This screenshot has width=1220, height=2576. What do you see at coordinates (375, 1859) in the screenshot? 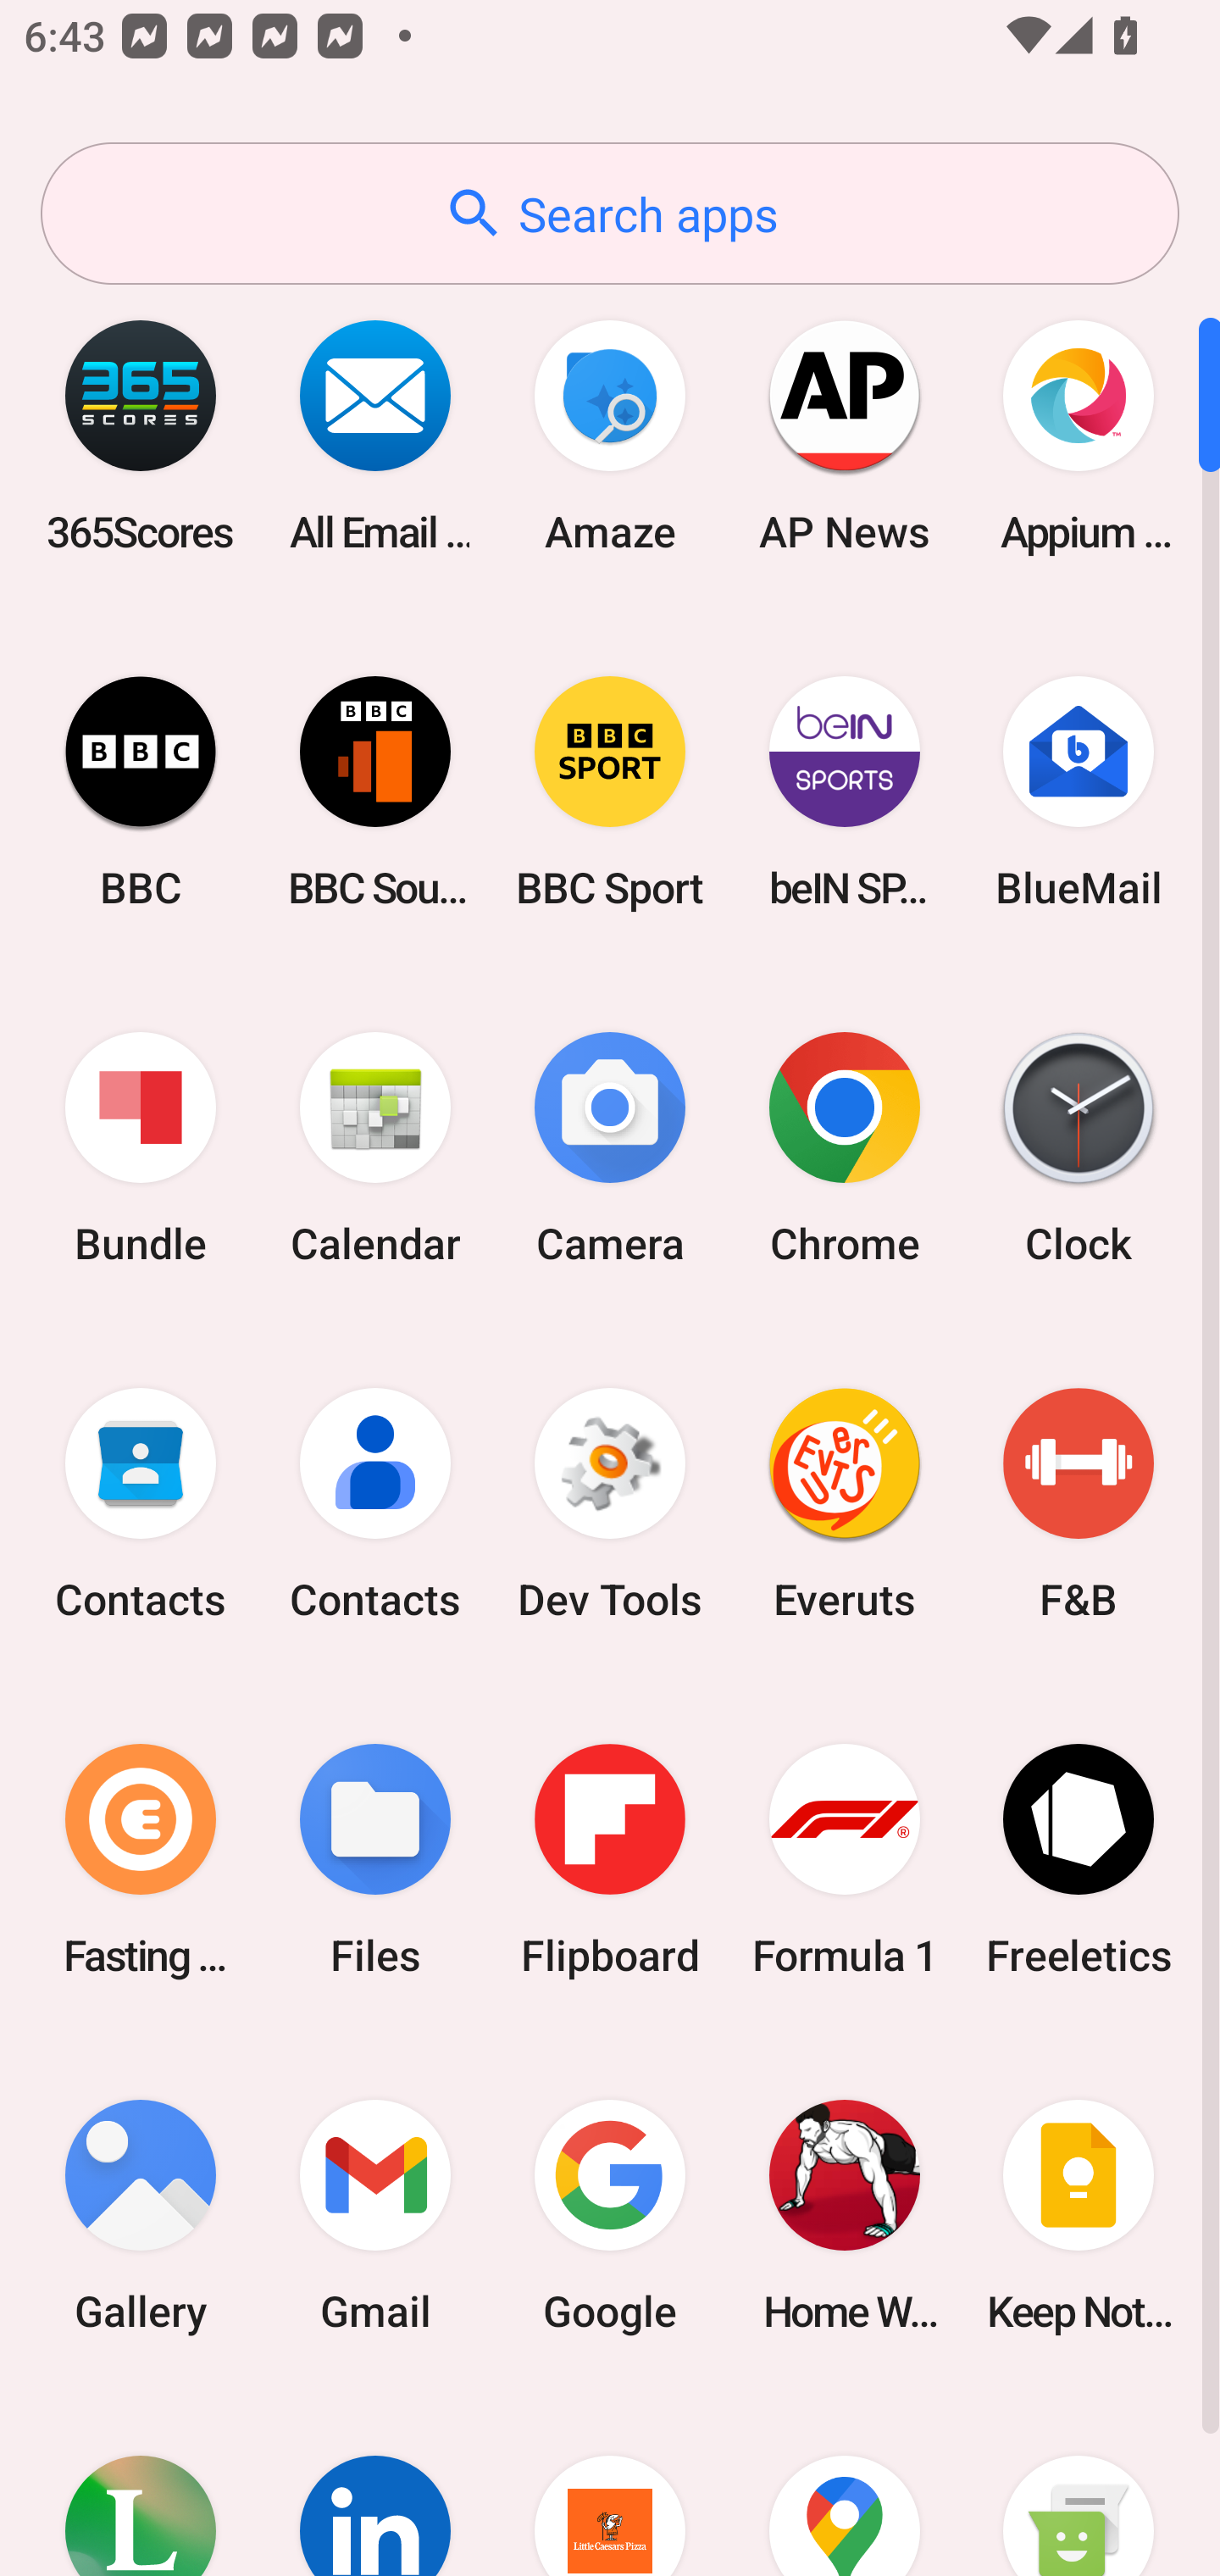
I see `Files` at bounding box center [375, 1859].